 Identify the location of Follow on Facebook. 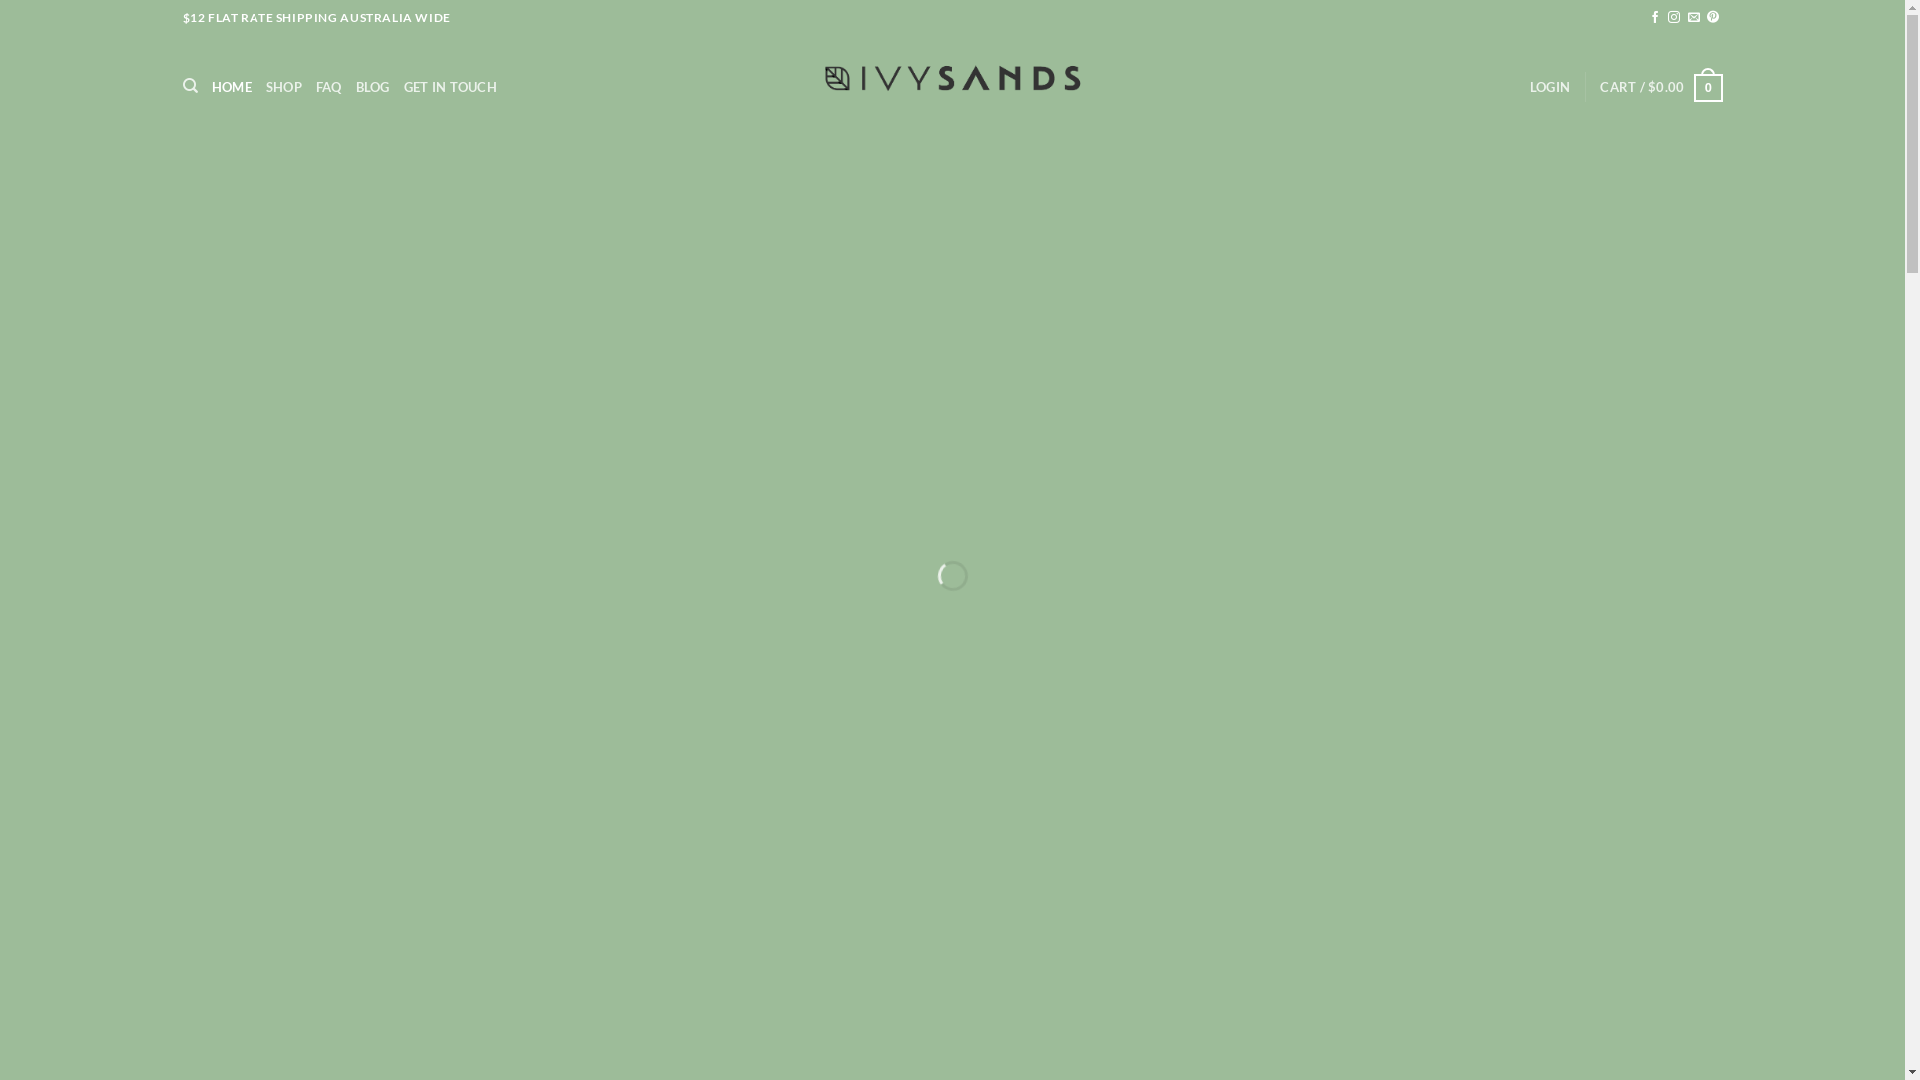
(1655, 18).